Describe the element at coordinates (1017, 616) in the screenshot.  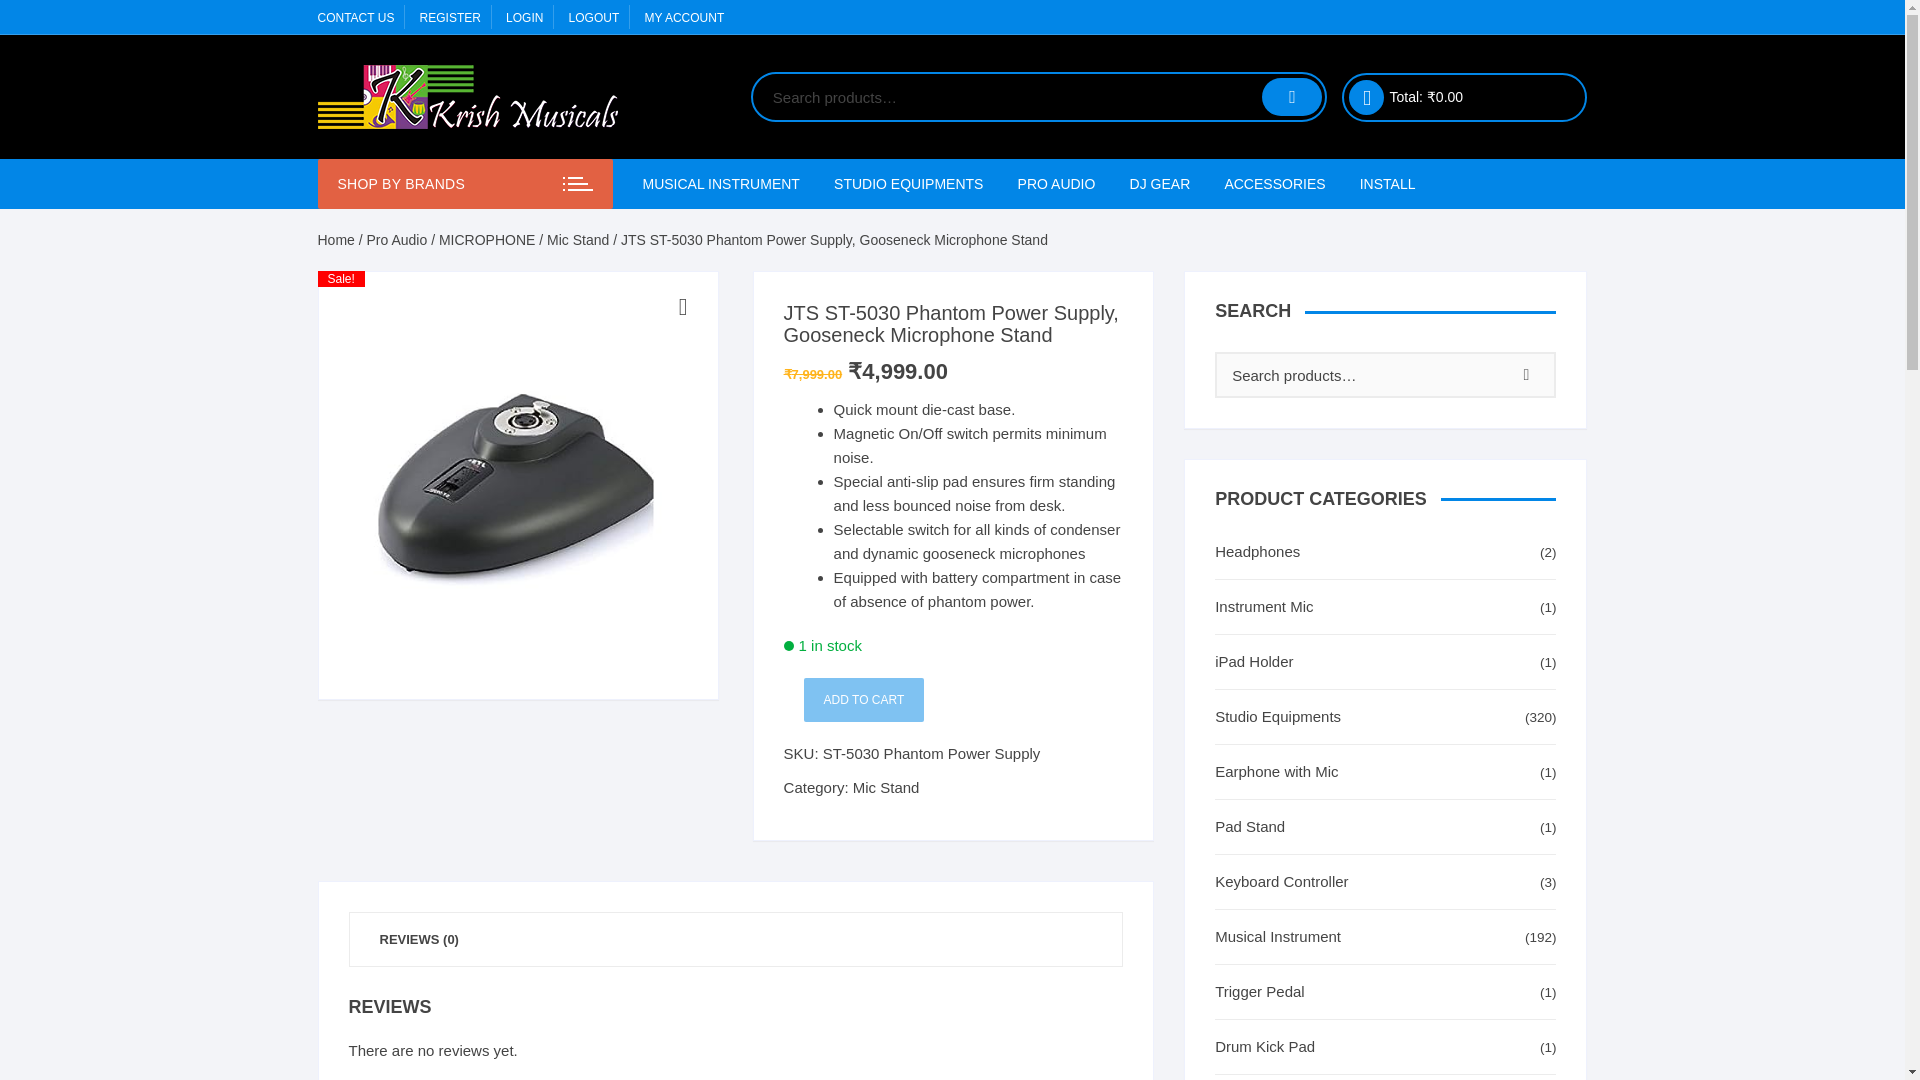
I see `Snare drum` at that location.